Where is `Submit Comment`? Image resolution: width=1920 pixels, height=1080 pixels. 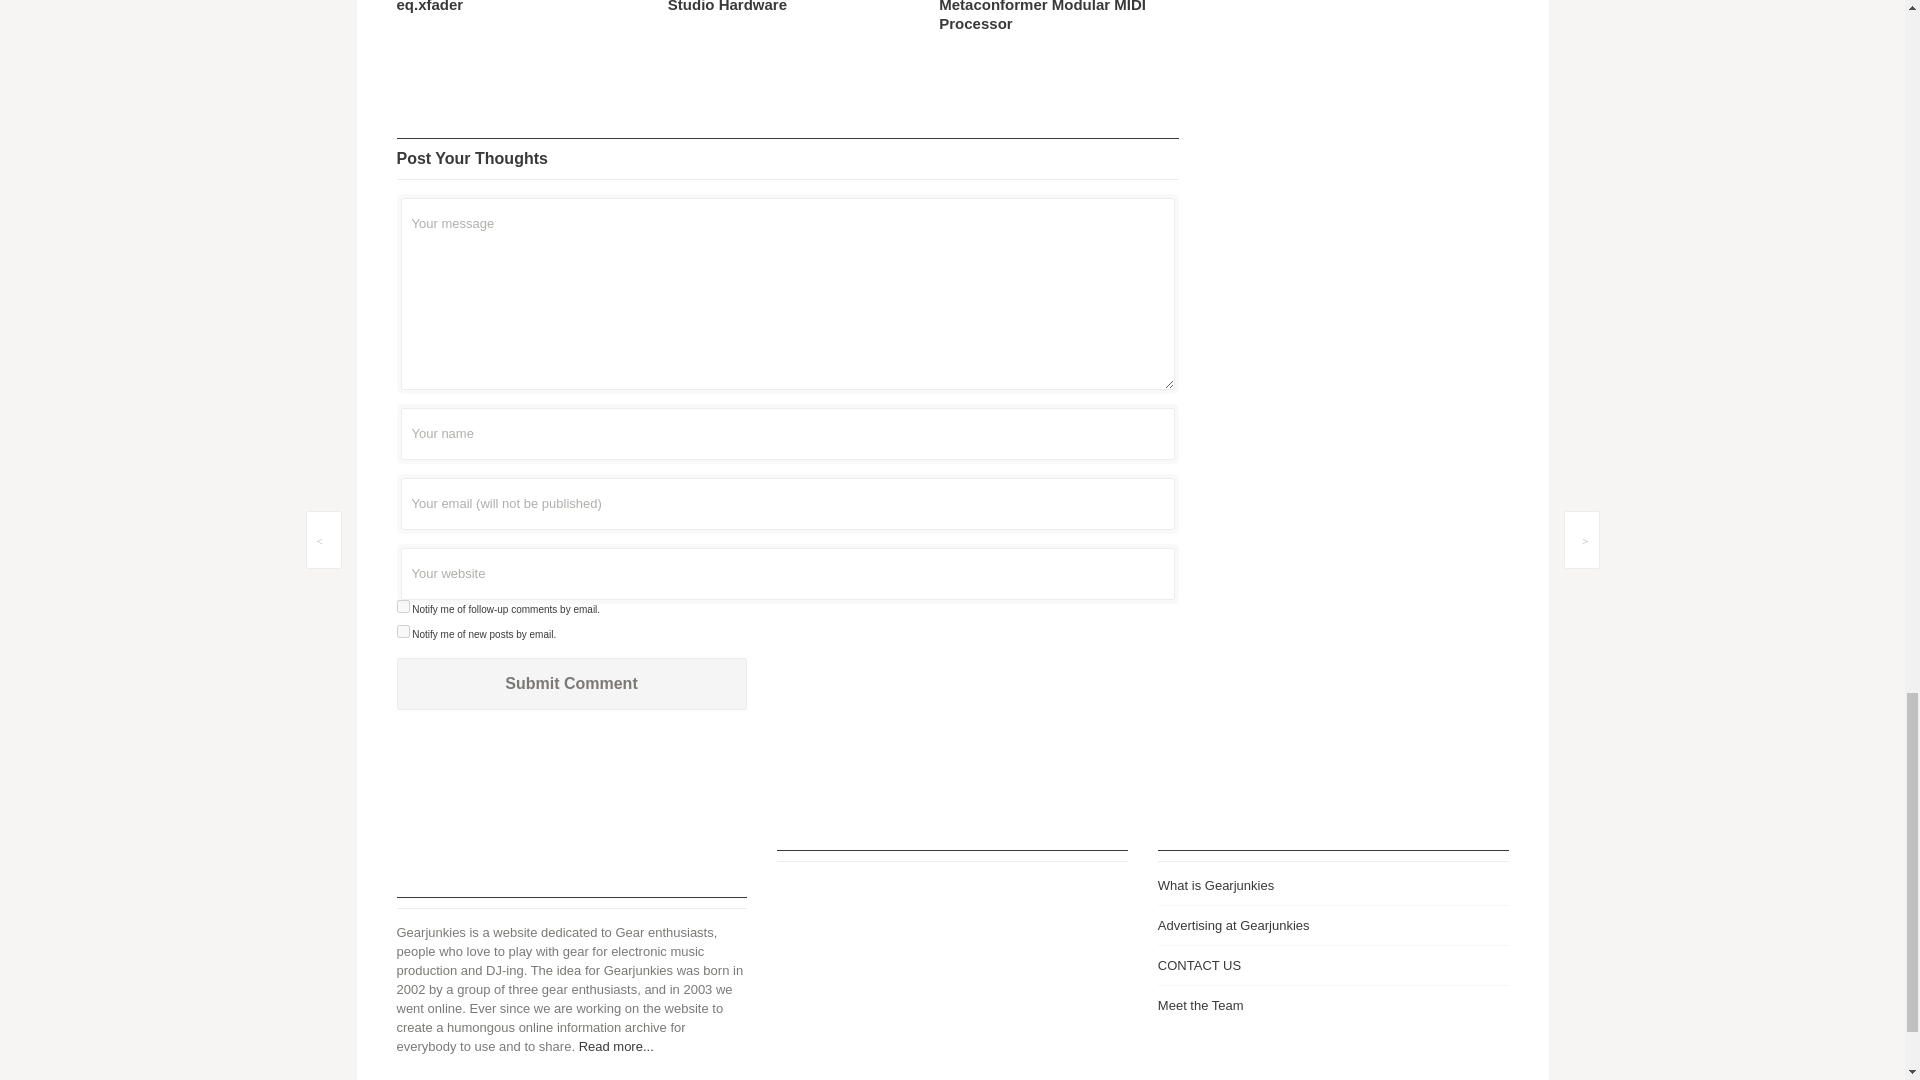 Submit Comment is located at coordinates (570, 683).